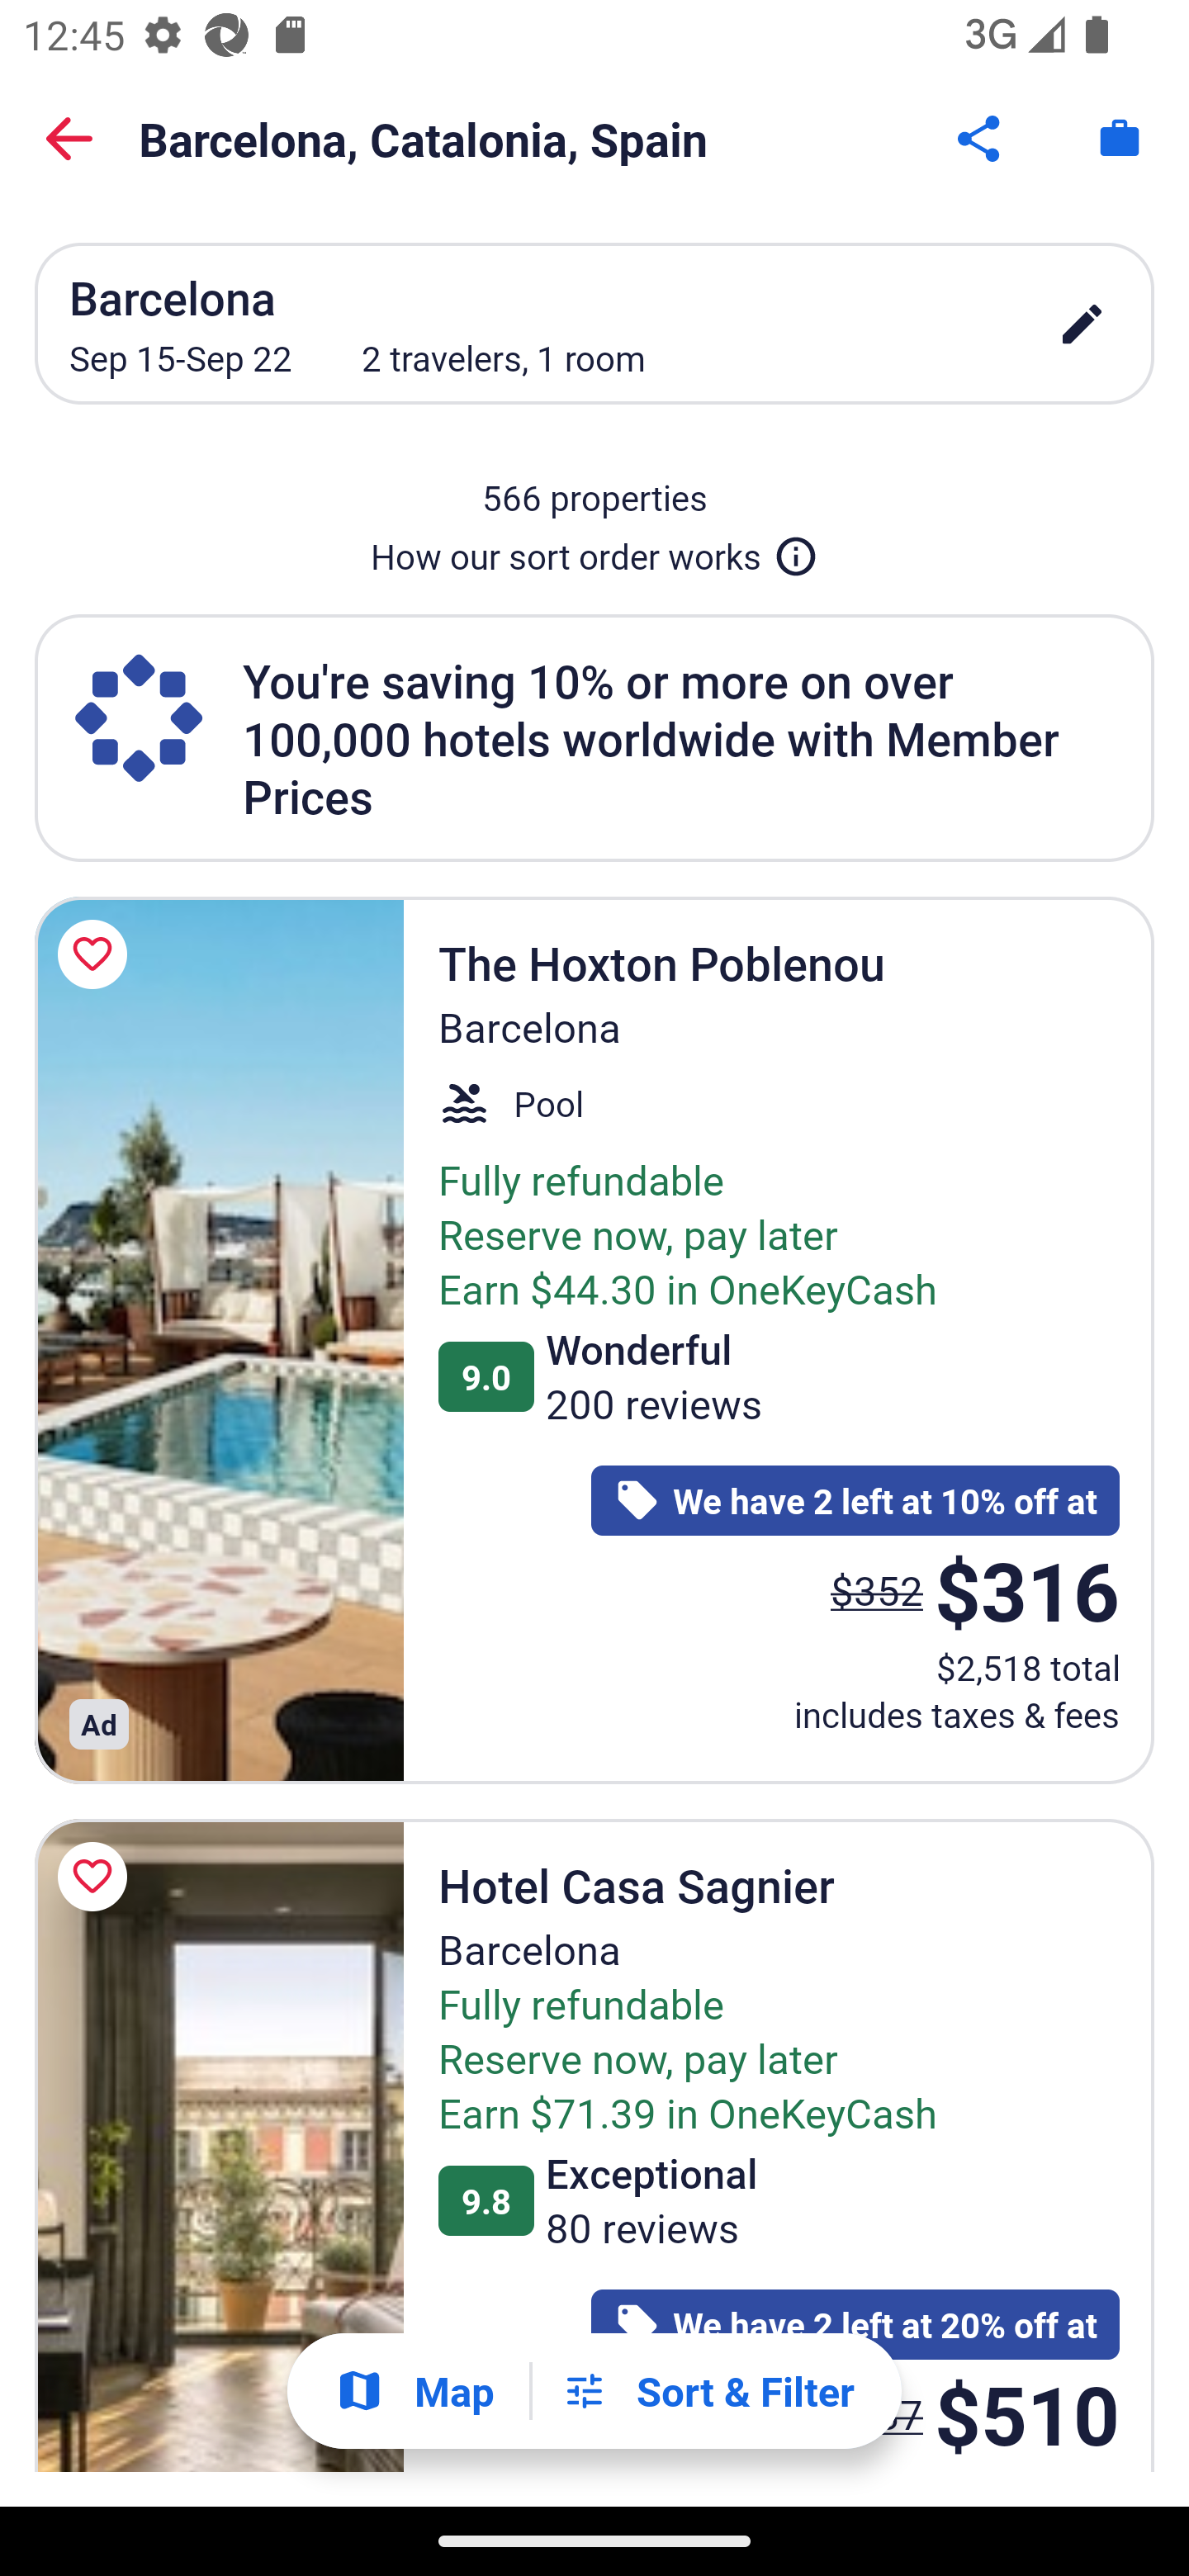 Image resolution: width=1189 pixels, height=2576 pixels. What do you see at coordinates (97, 1876) in the screenshot?
I see `Save Hotel Casa Sagnier to a trip` at bounding box center [97, 1876].